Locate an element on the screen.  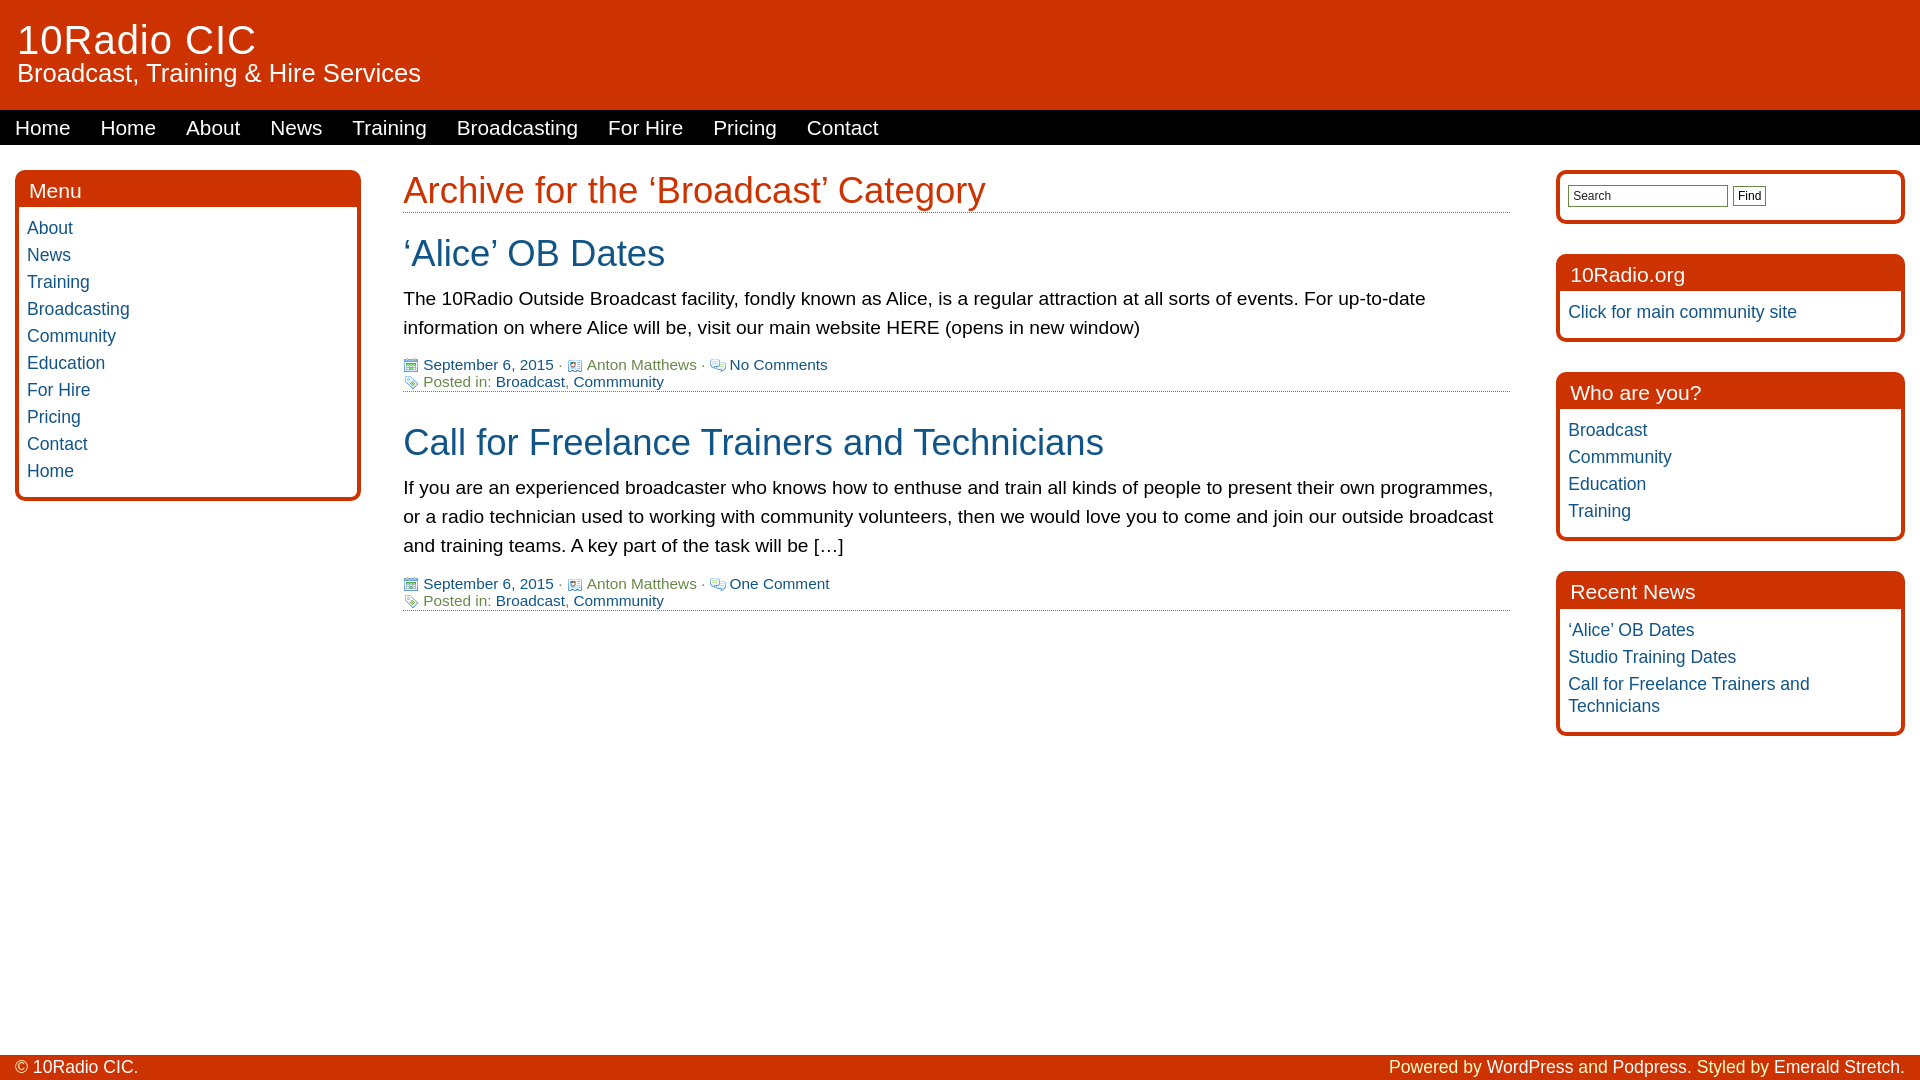
Home is located at coordinates (42, 128).